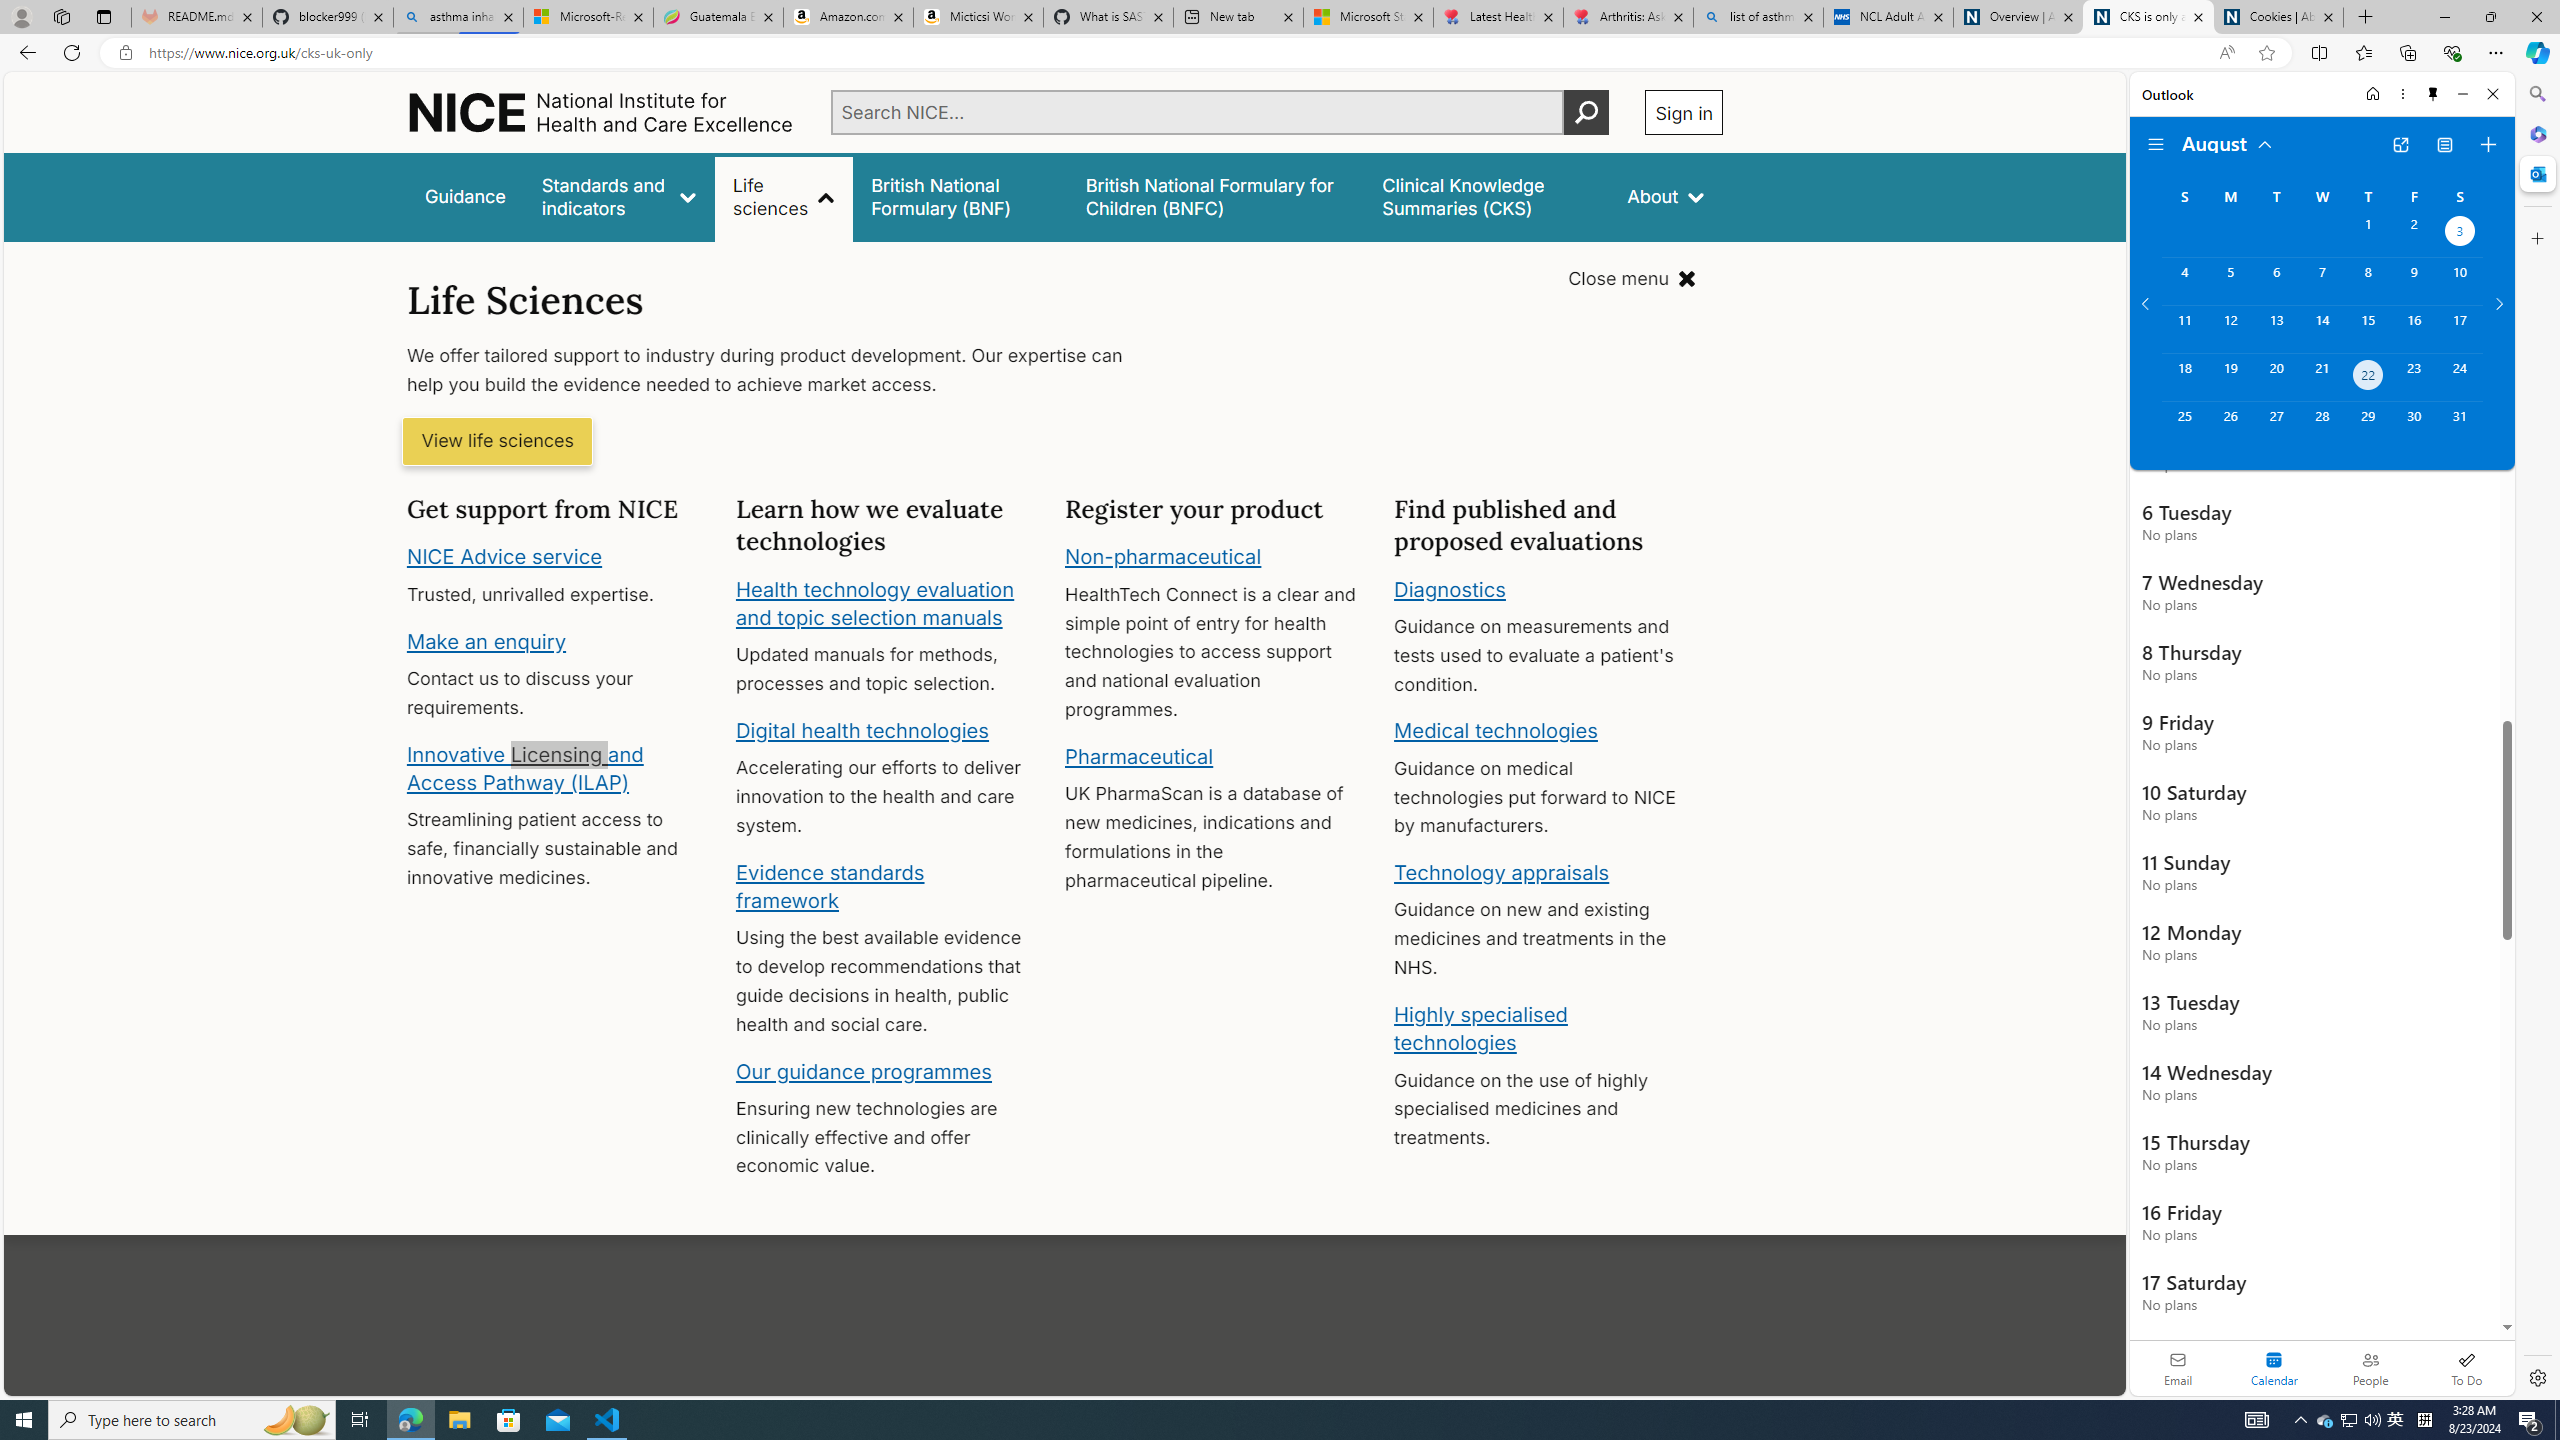 The image size is (2560, 1440). Describe the element at coordinates (2414, 328) in the screenshot. I see `Friday, August 16, 2024. ` at that location.